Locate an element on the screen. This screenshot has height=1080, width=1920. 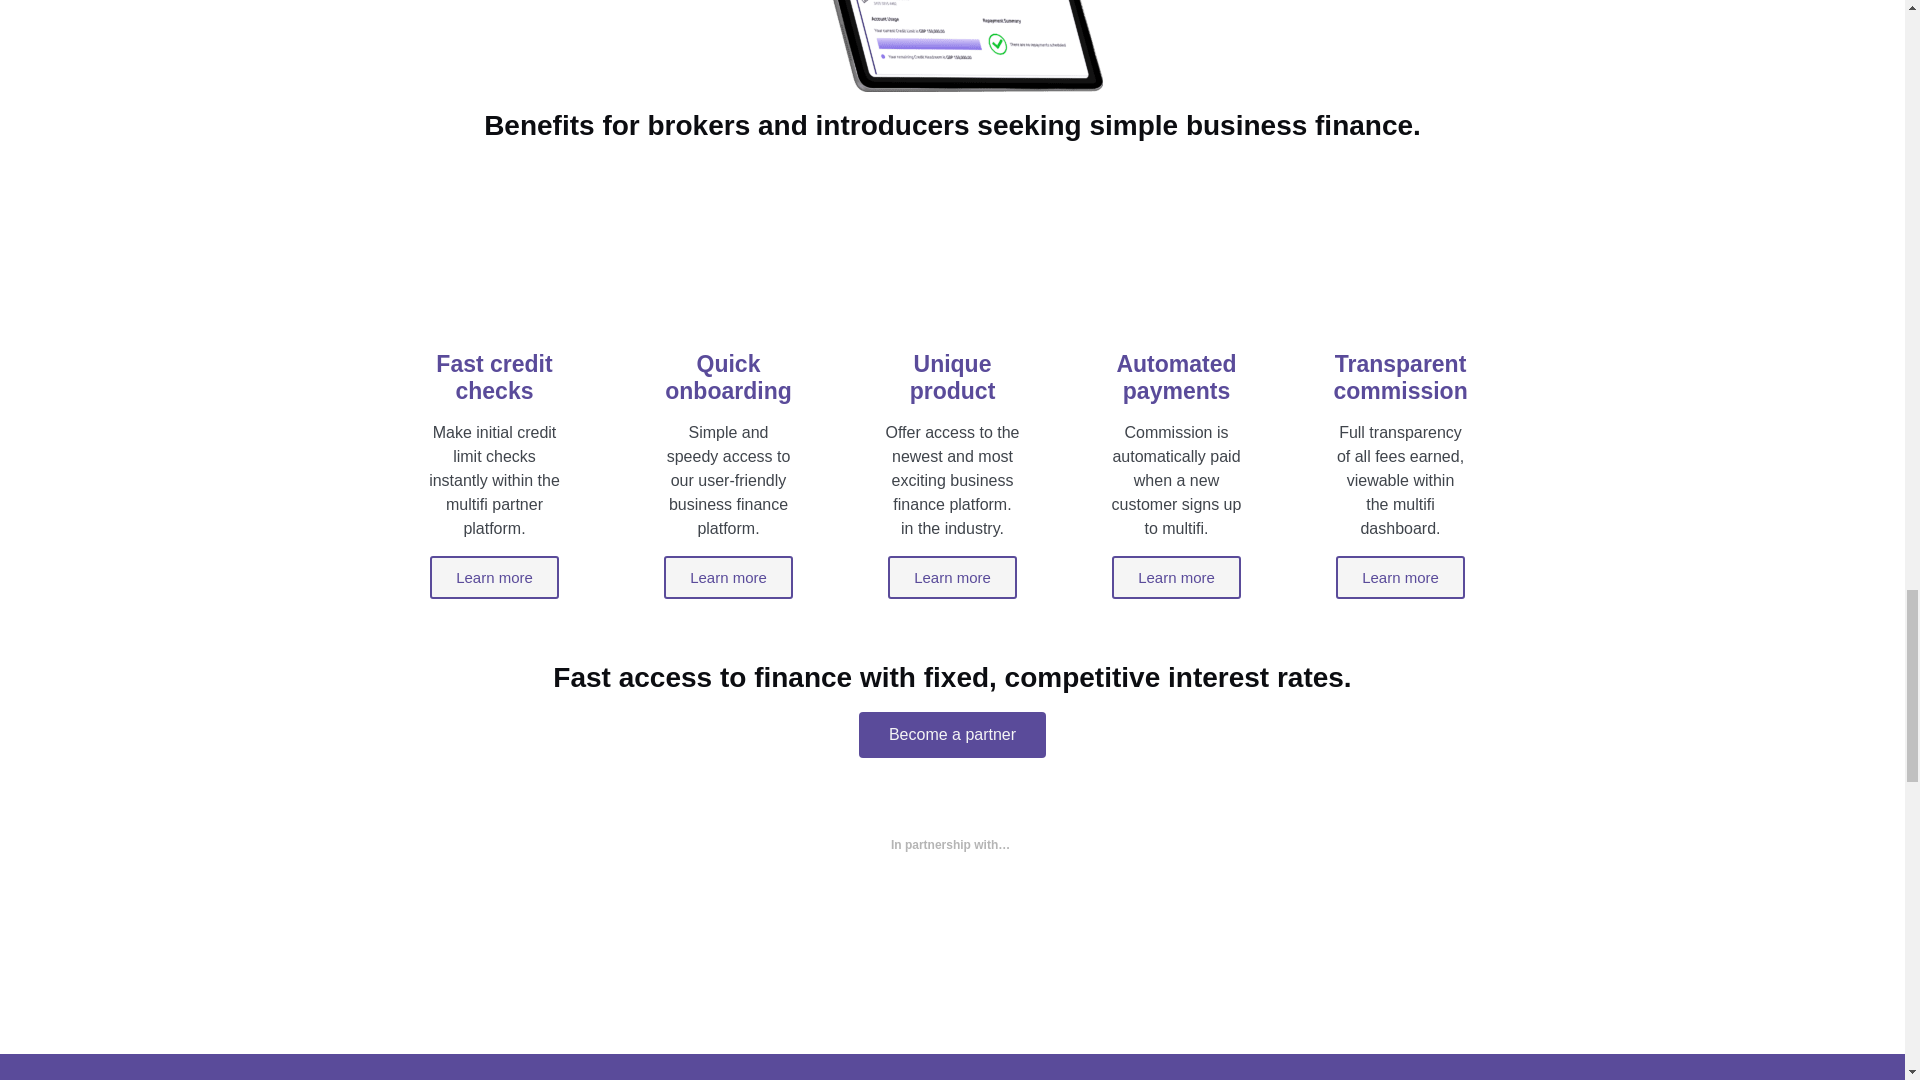
Learn more is located at coordinates (1400, 578).